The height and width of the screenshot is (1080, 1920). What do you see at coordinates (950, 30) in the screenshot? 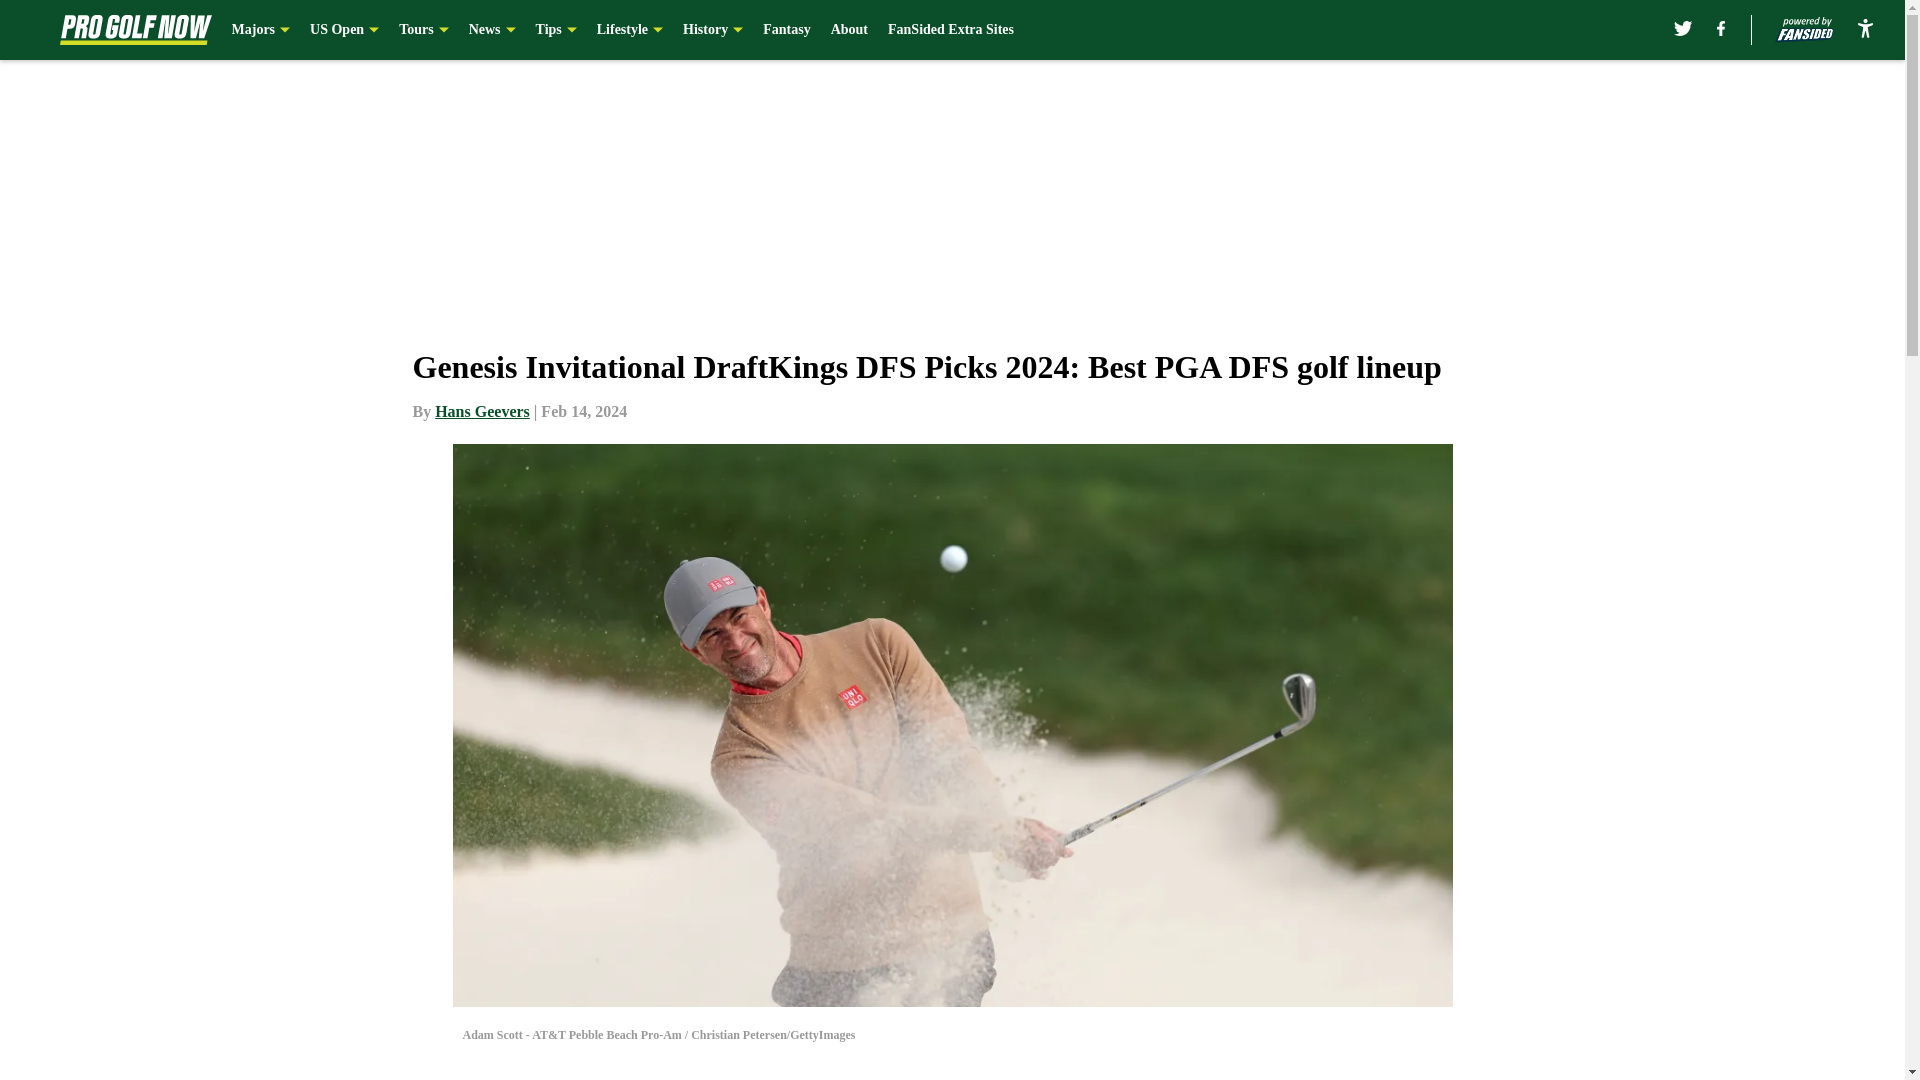
I see `FanSided Extra Sites` at bounding box center [950, 30].